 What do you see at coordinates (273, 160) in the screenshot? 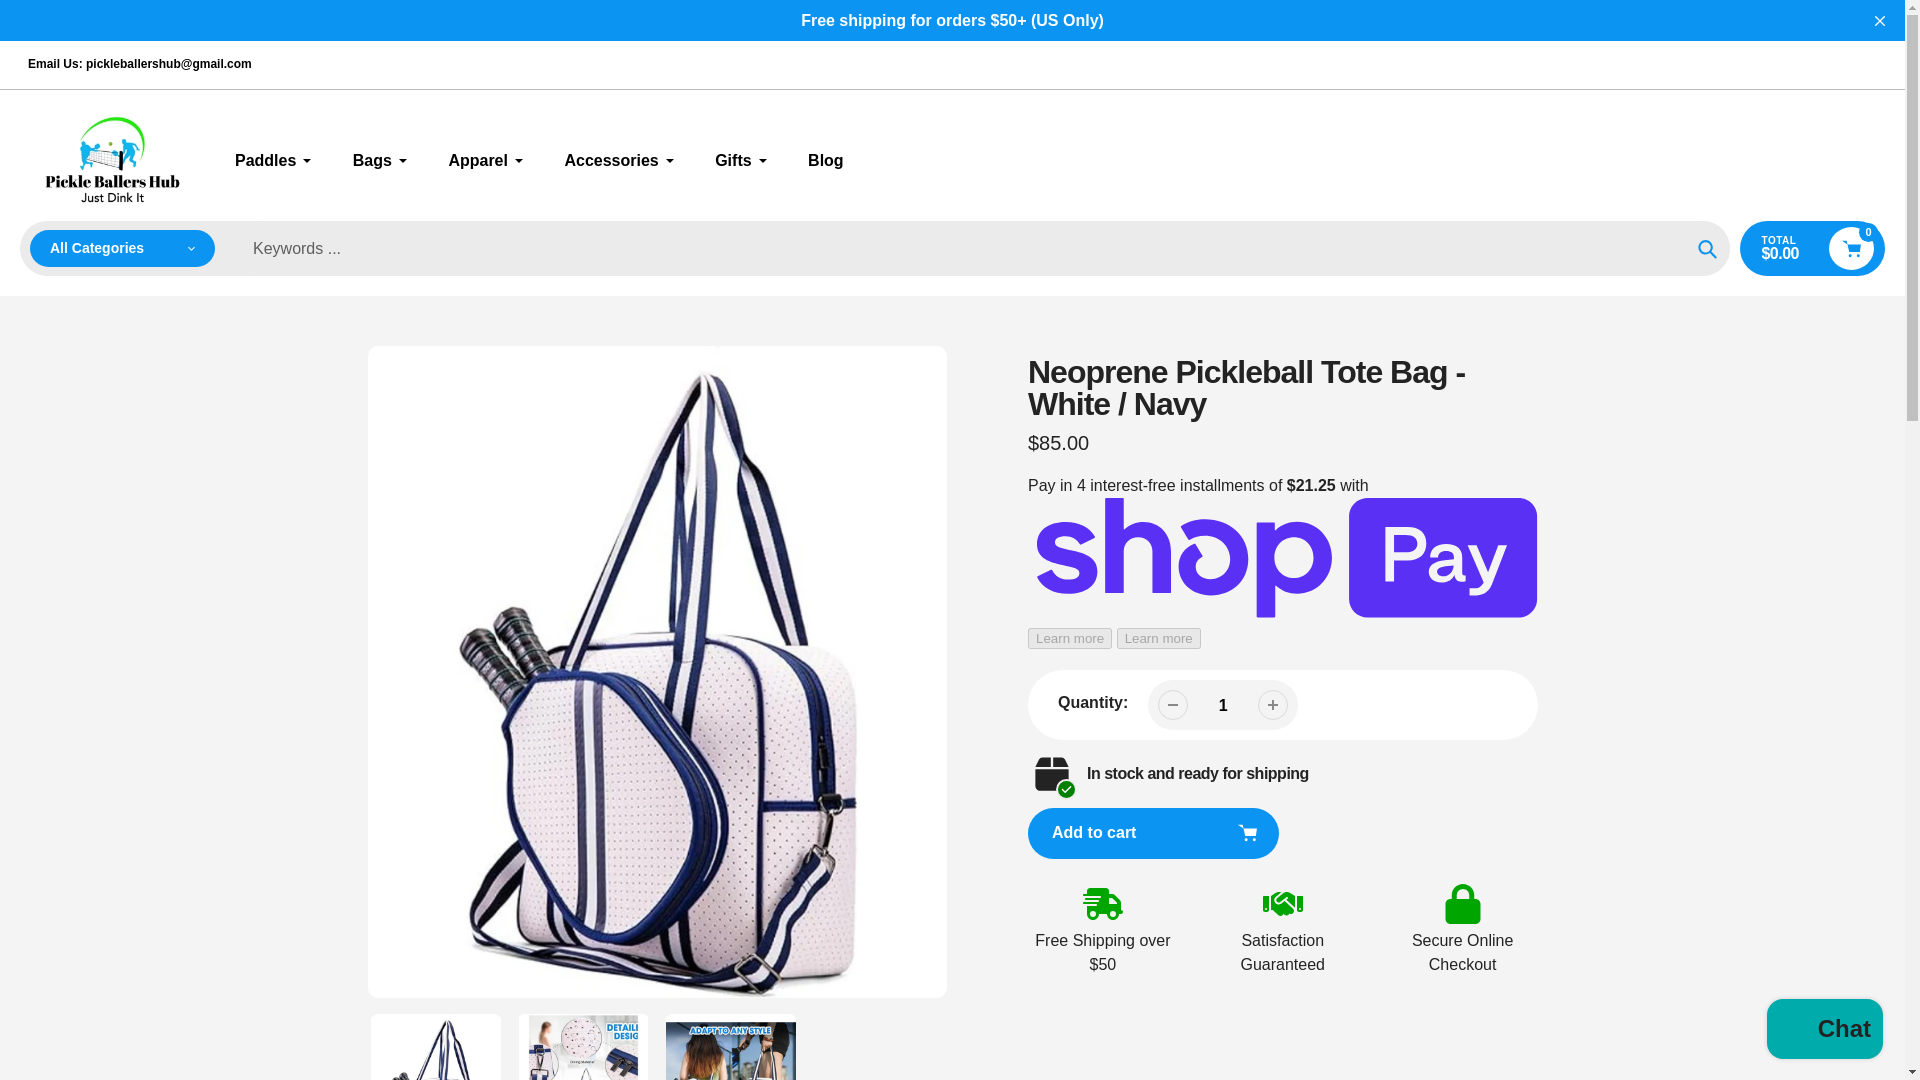
I see `Paddles` at bounding box center [273, 160].